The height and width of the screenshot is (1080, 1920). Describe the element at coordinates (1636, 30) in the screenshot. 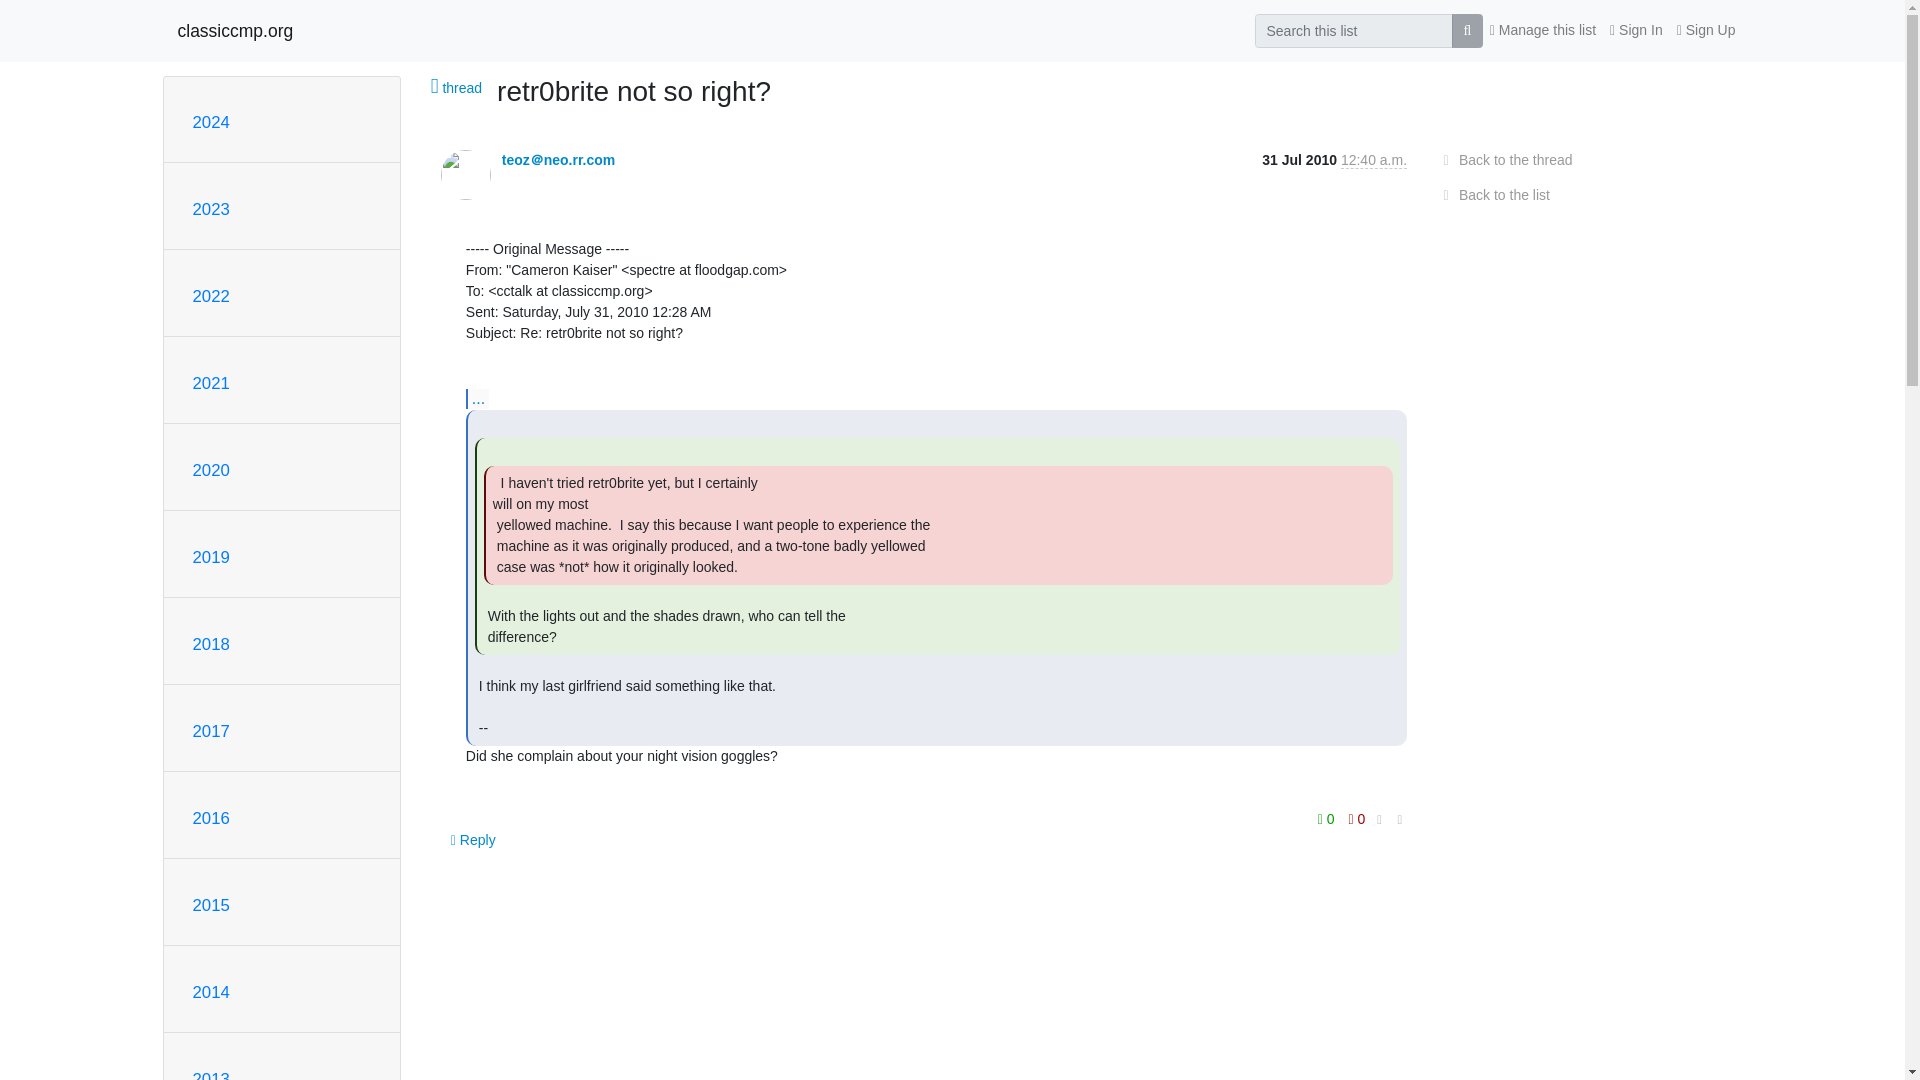

I see `Sign In` at that location.